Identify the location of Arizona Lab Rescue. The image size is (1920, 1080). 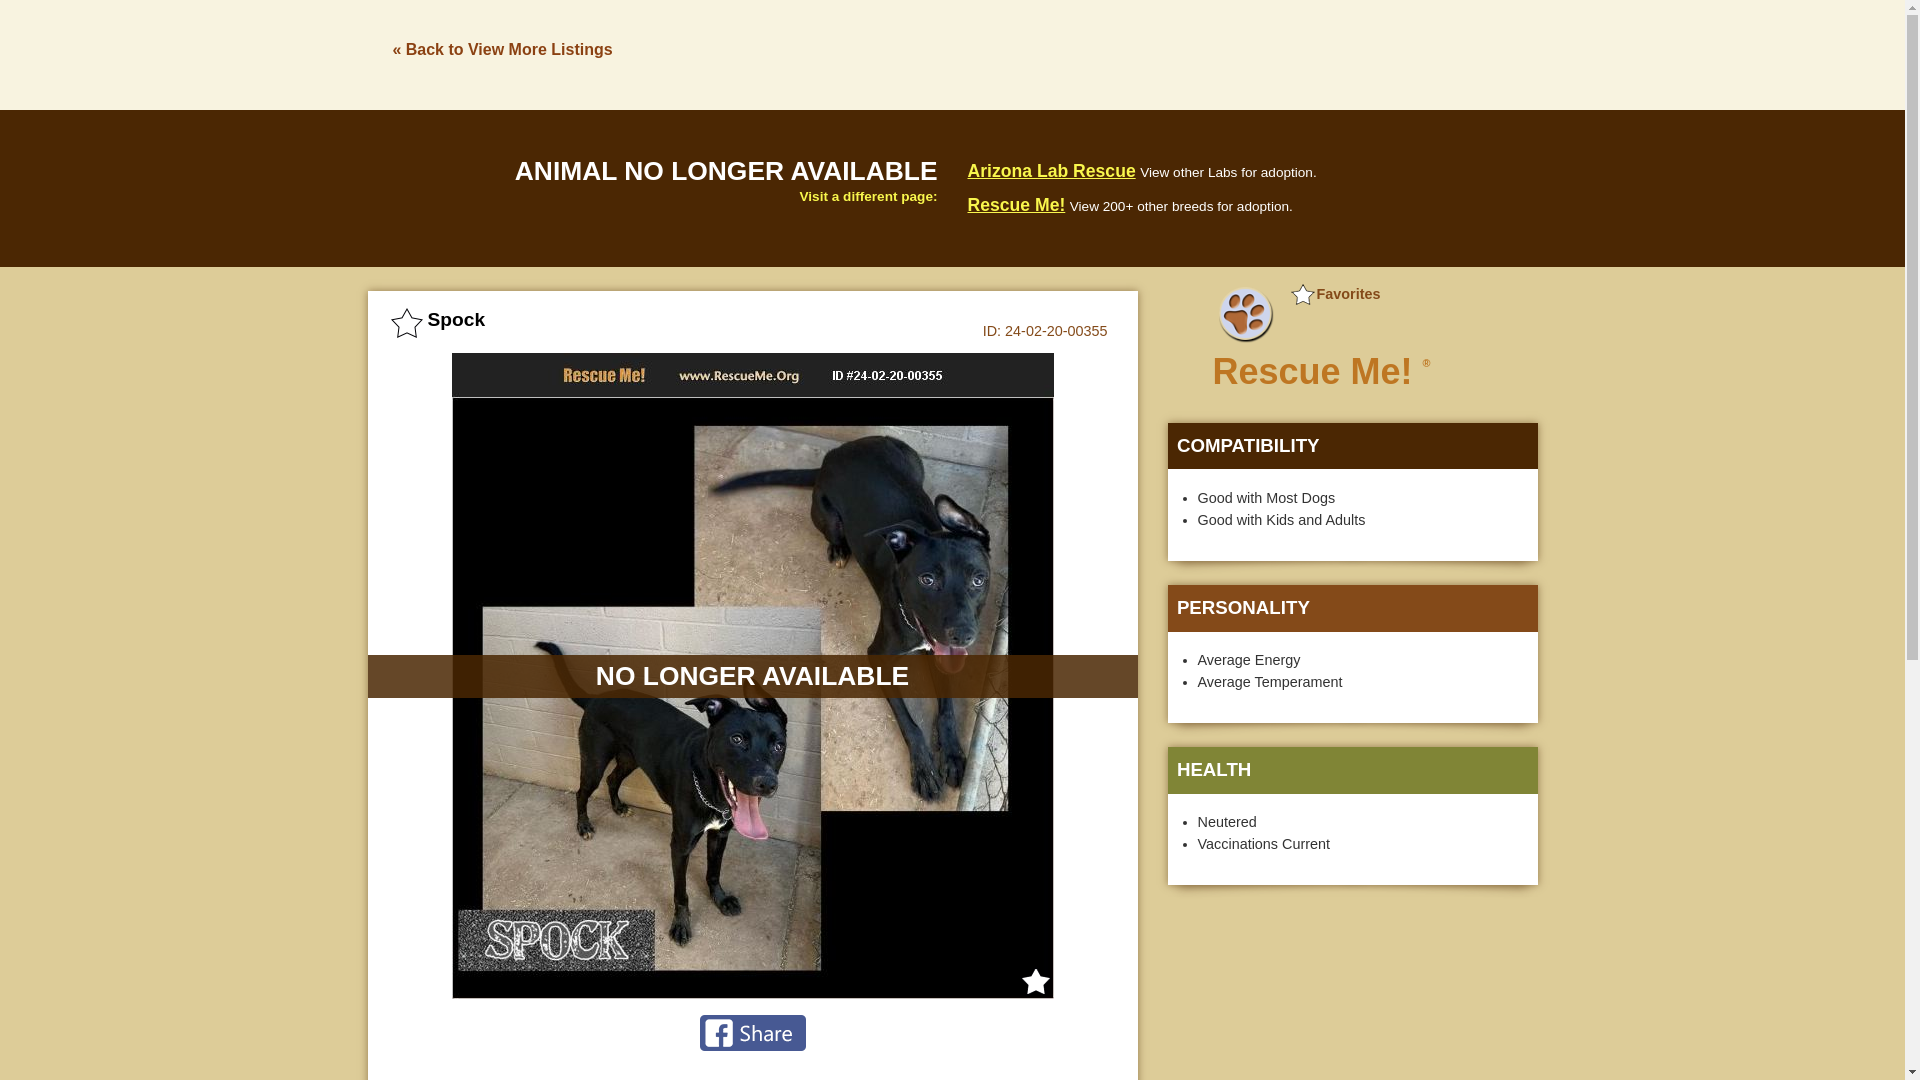
(1052, 170).